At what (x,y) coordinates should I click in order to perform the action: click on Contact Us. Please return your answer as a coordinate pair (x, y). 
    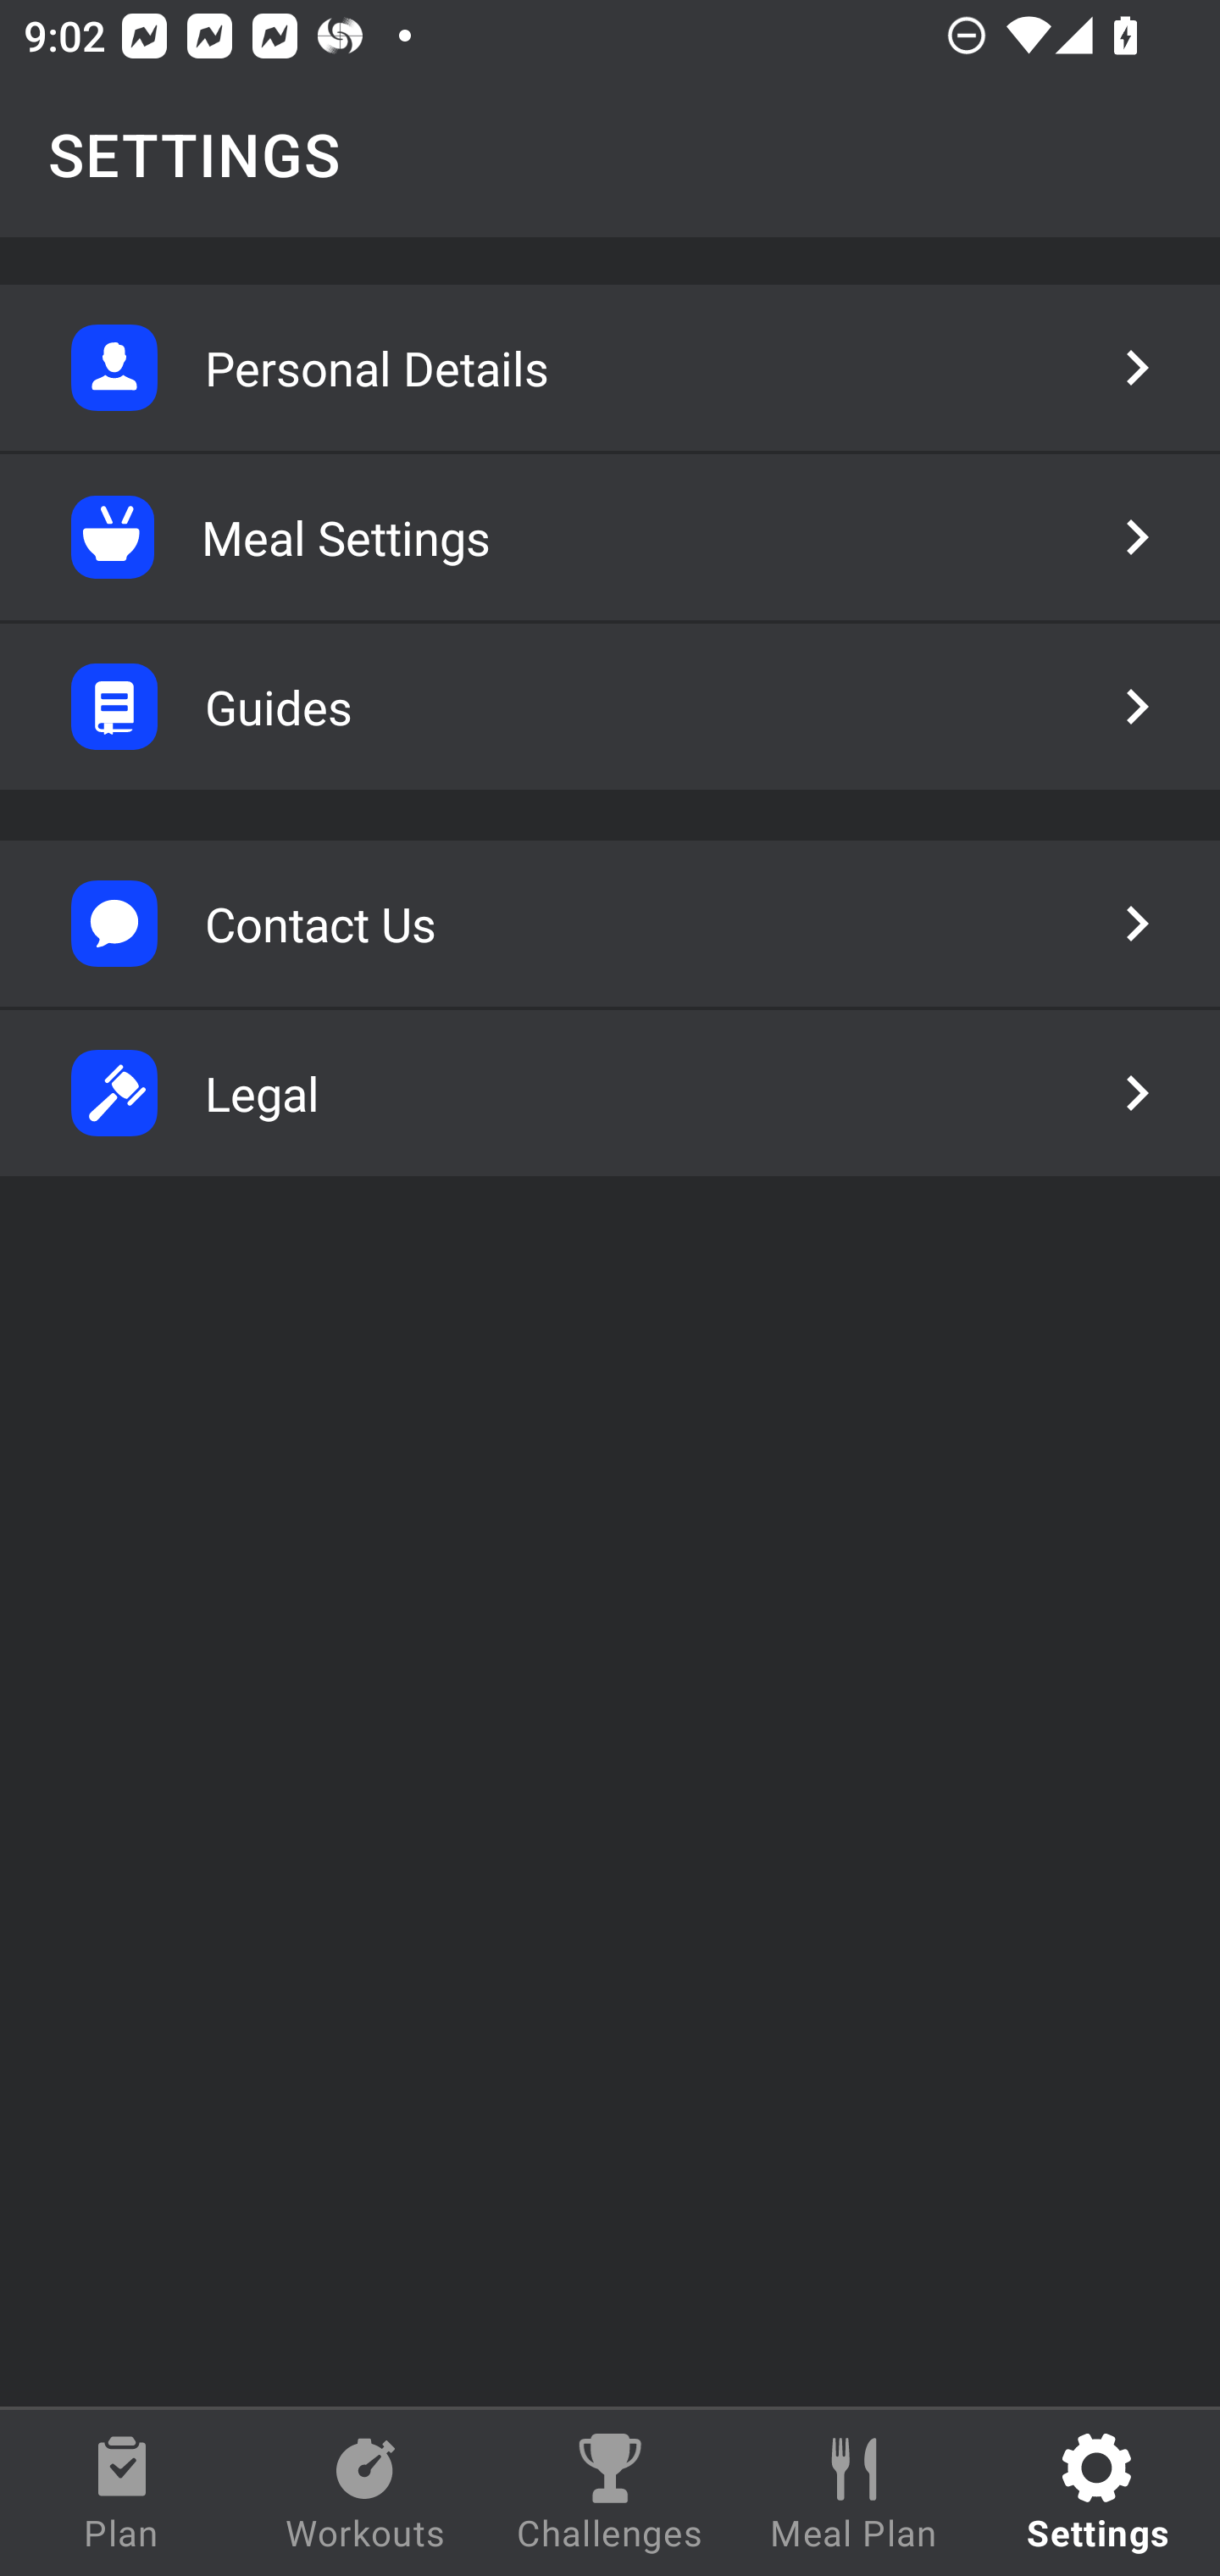
    Looking at the image, I should click on (610, 924).